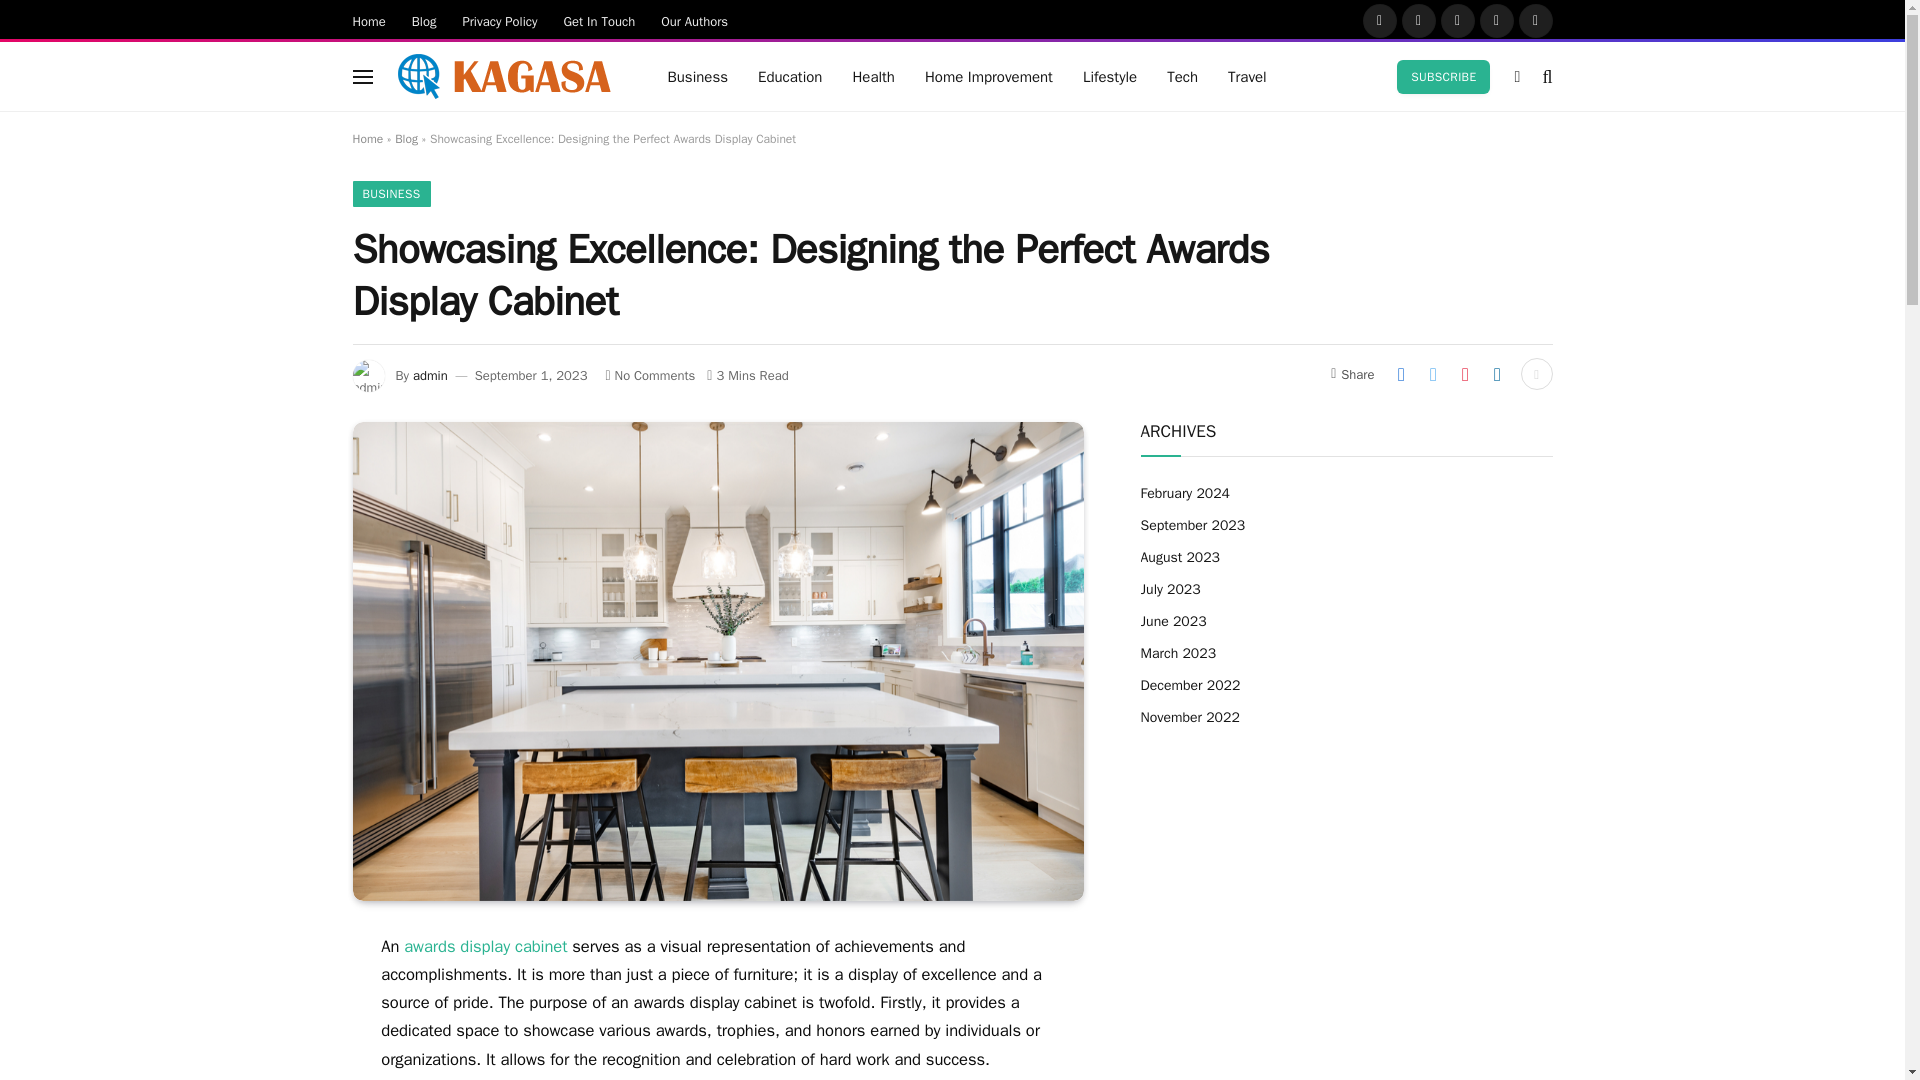  I want to click on Business, so click(698, 76).